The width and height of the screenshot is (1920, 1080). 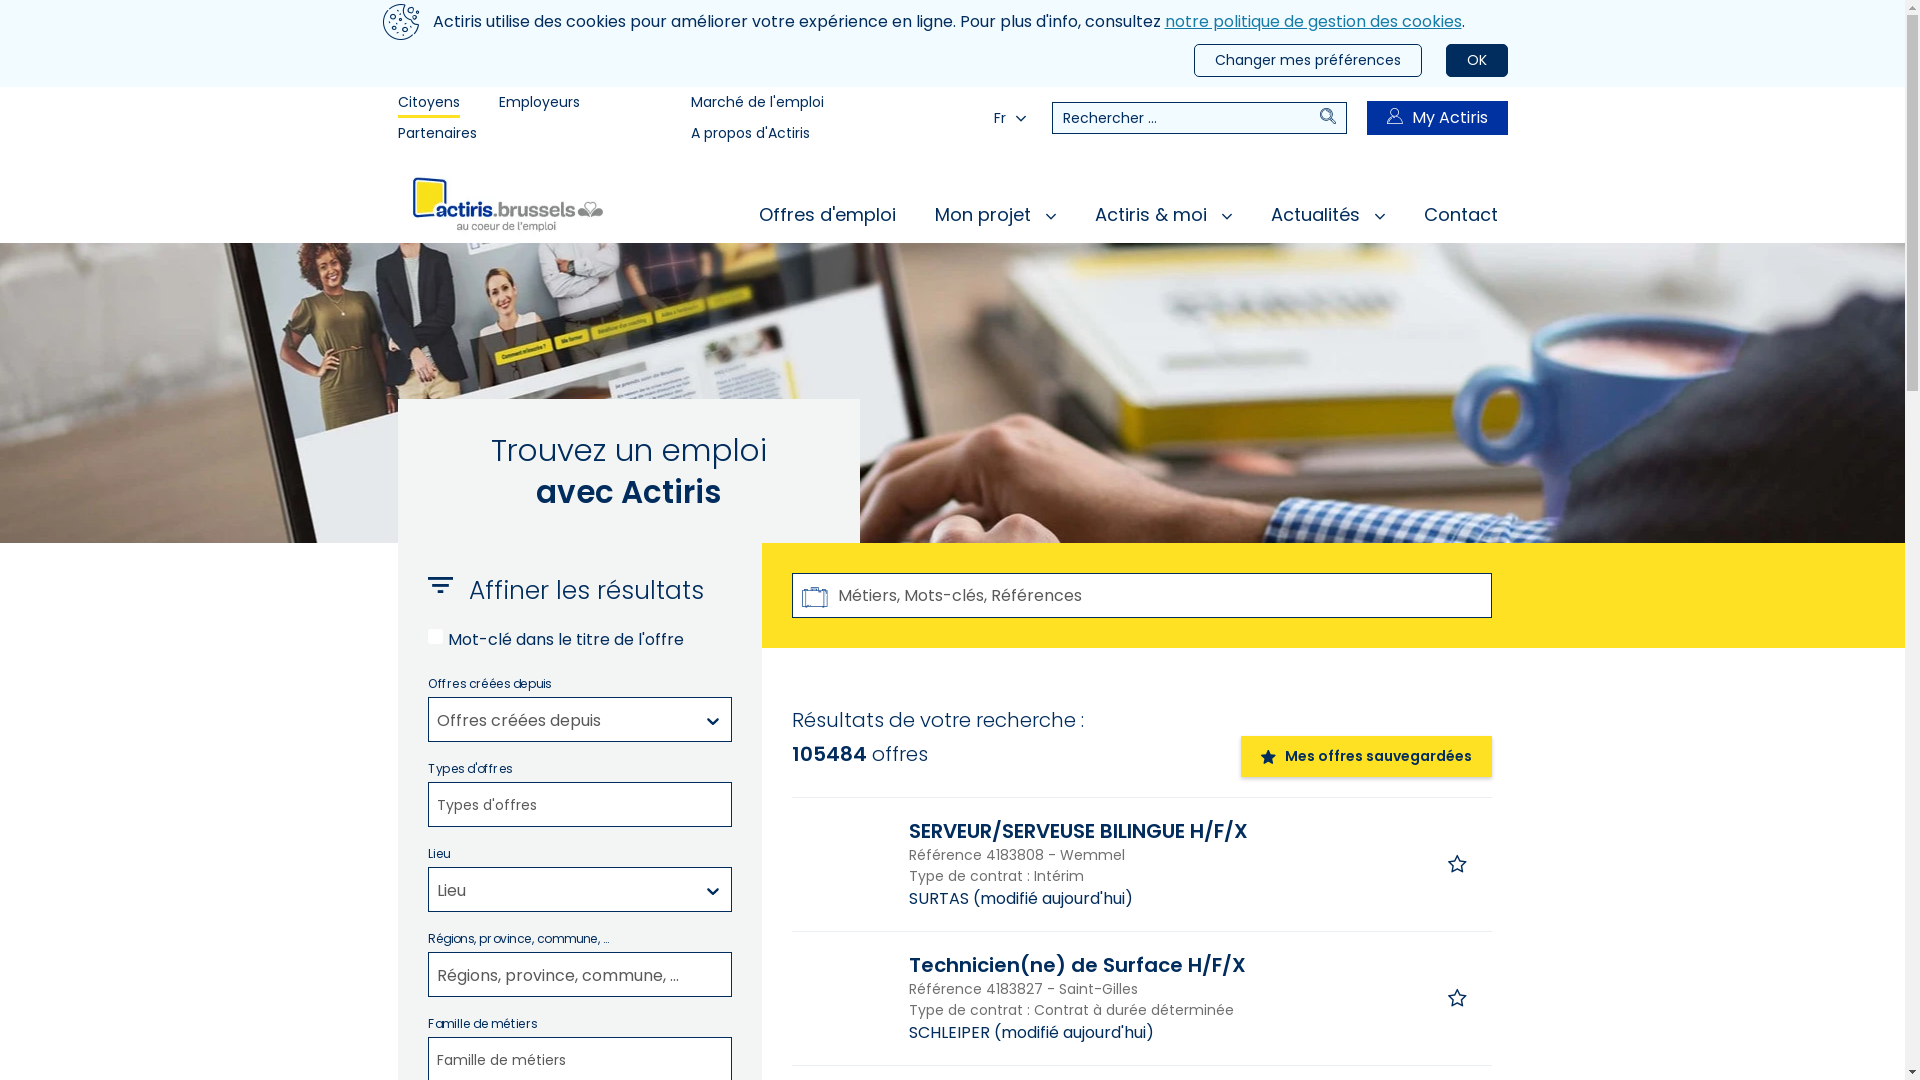 What do you see at coordinates (994, 214) in the screenshot?
I see `Mon projet` at bounding box center [994, 214].